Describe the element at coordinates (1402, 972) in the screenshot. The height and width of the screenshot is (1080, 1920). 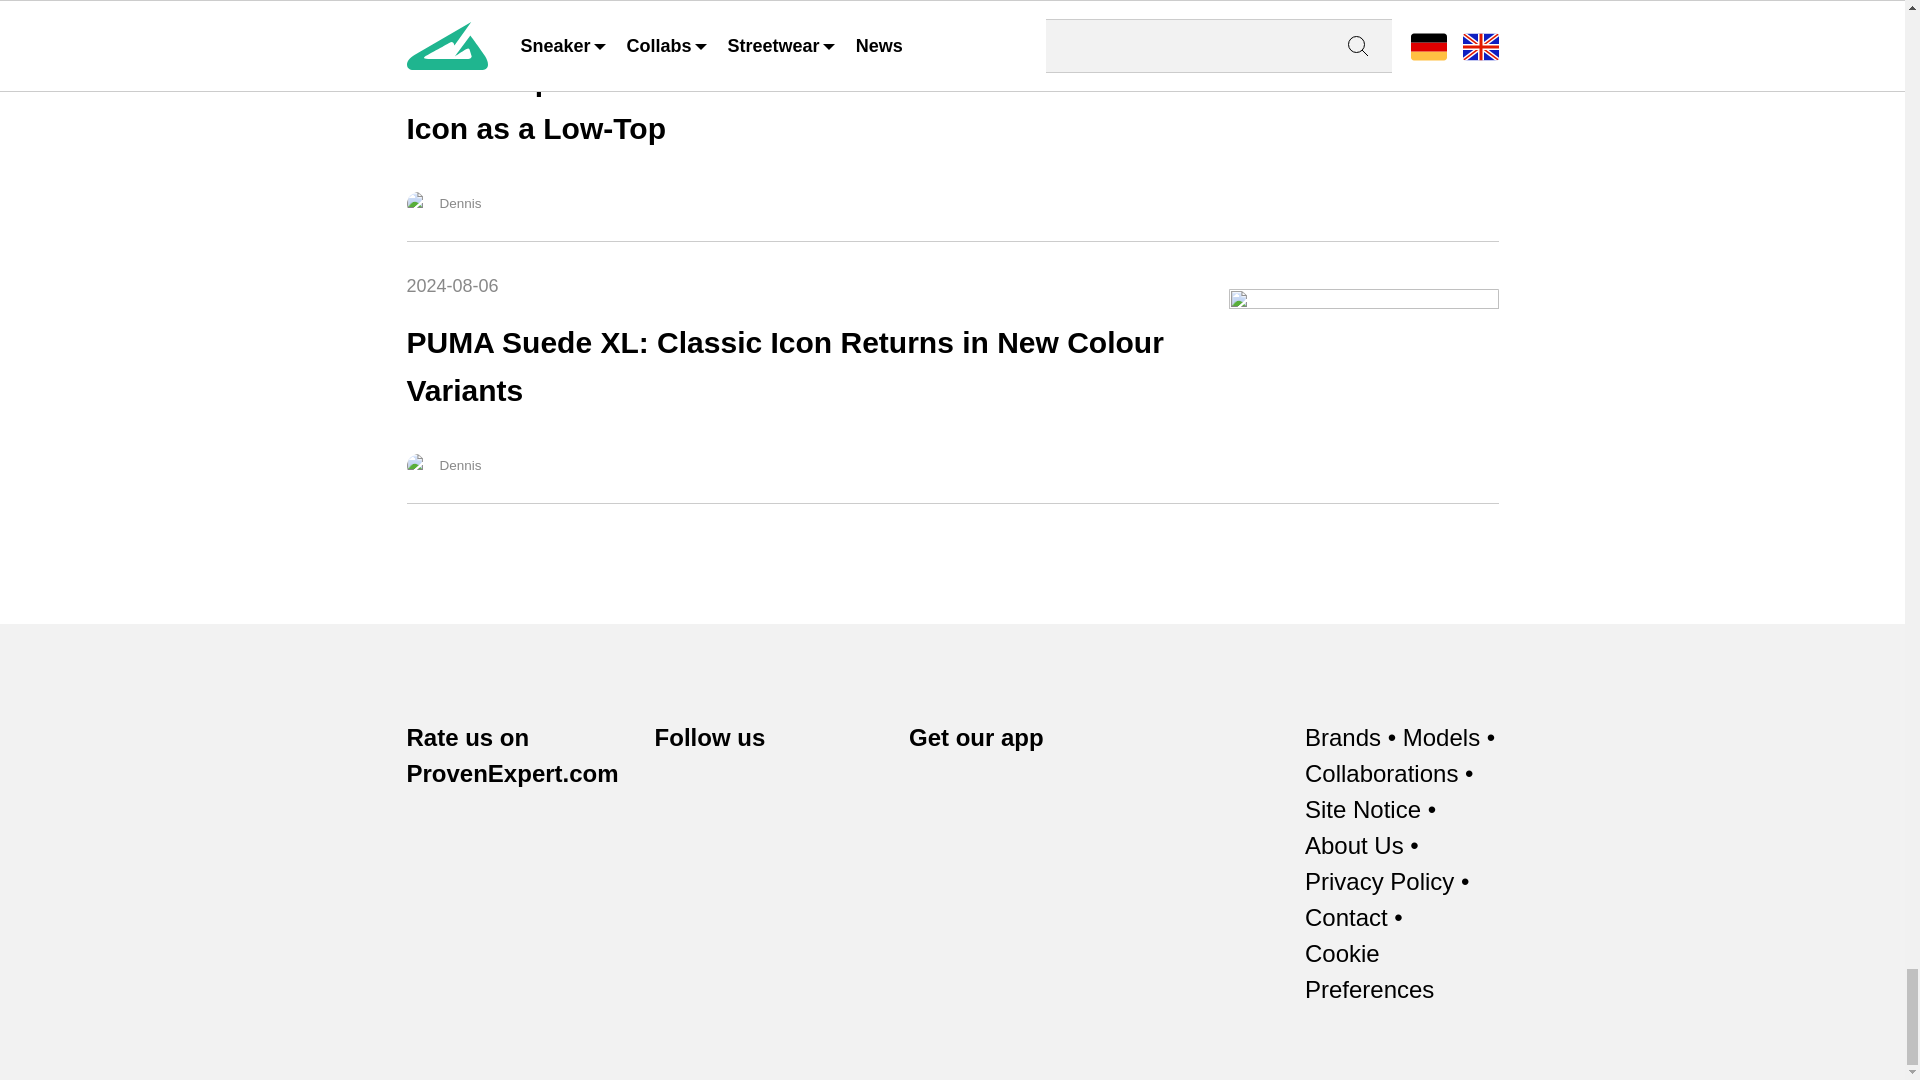
I see `Cookie Preferences` at that location.